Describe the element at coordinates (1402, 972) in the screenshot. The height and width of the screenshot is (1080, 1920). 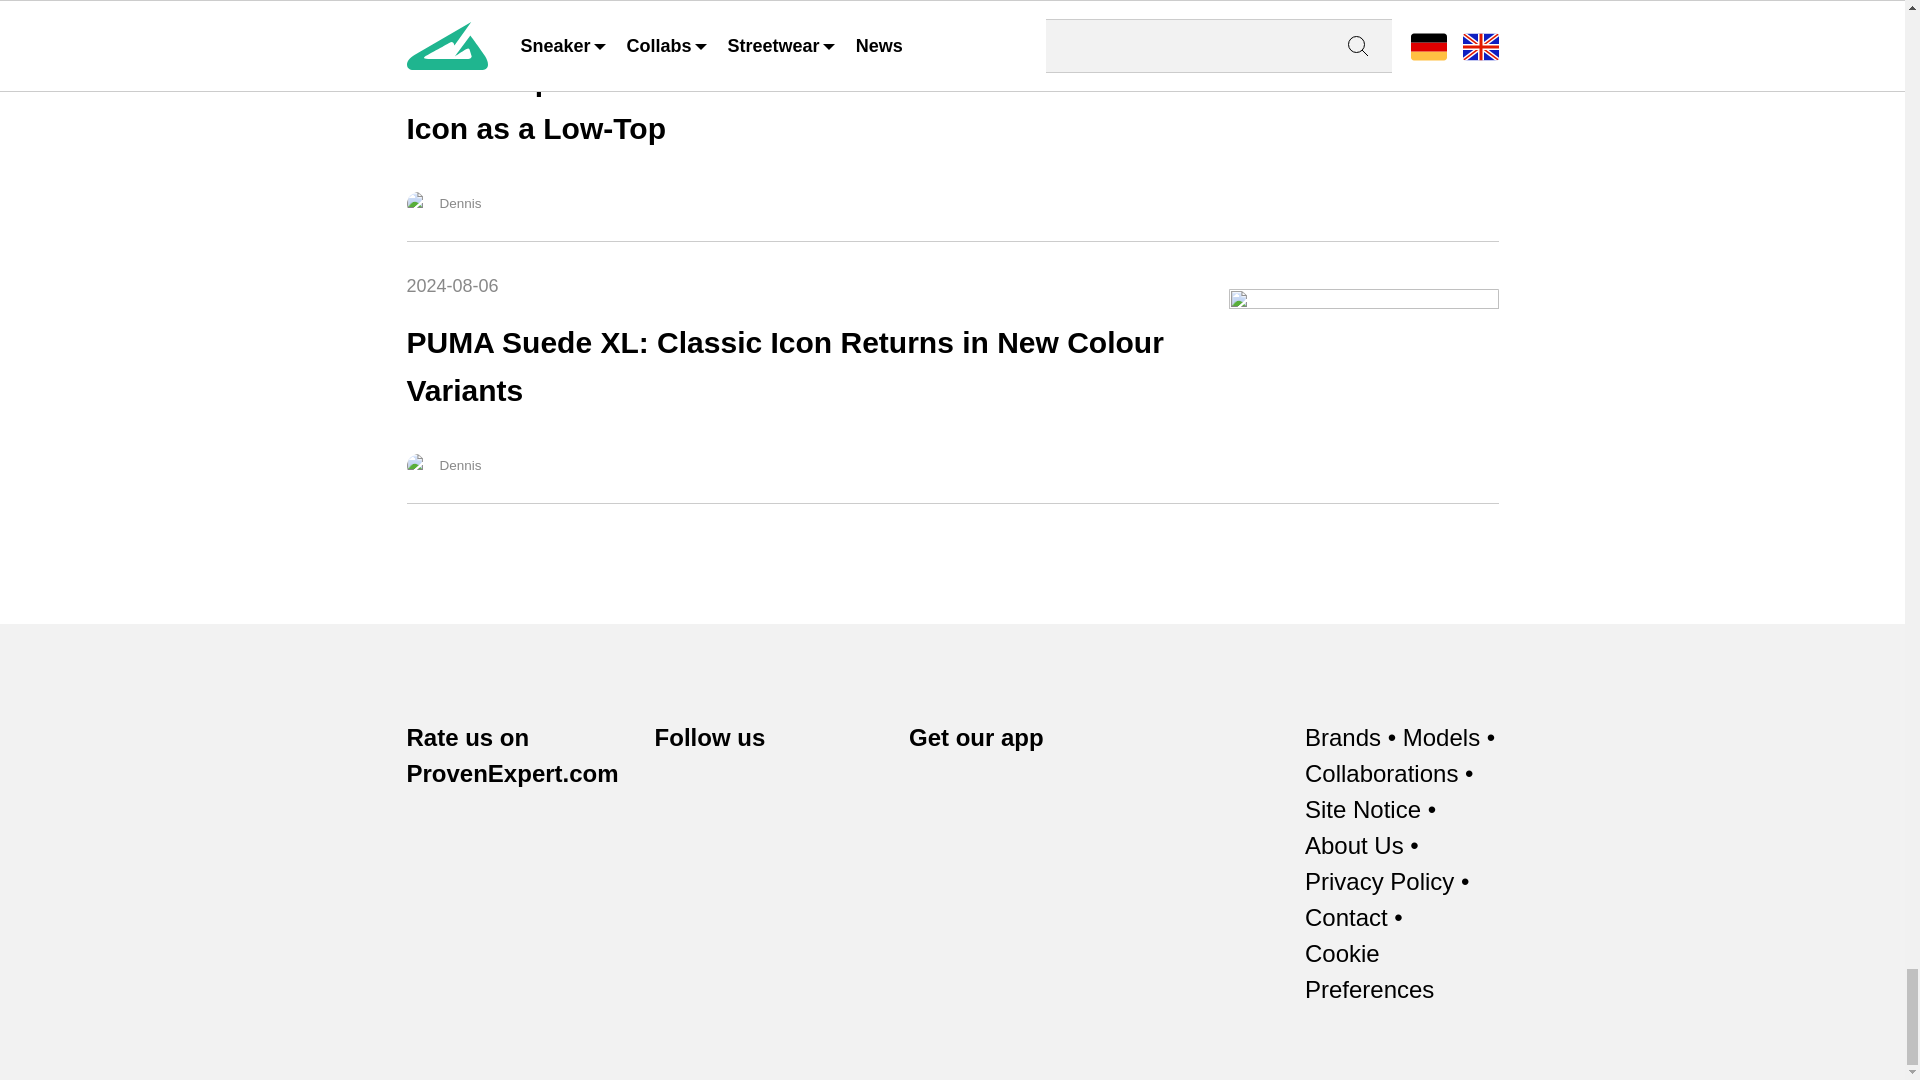
I see `Cookie Preferences` at that location.